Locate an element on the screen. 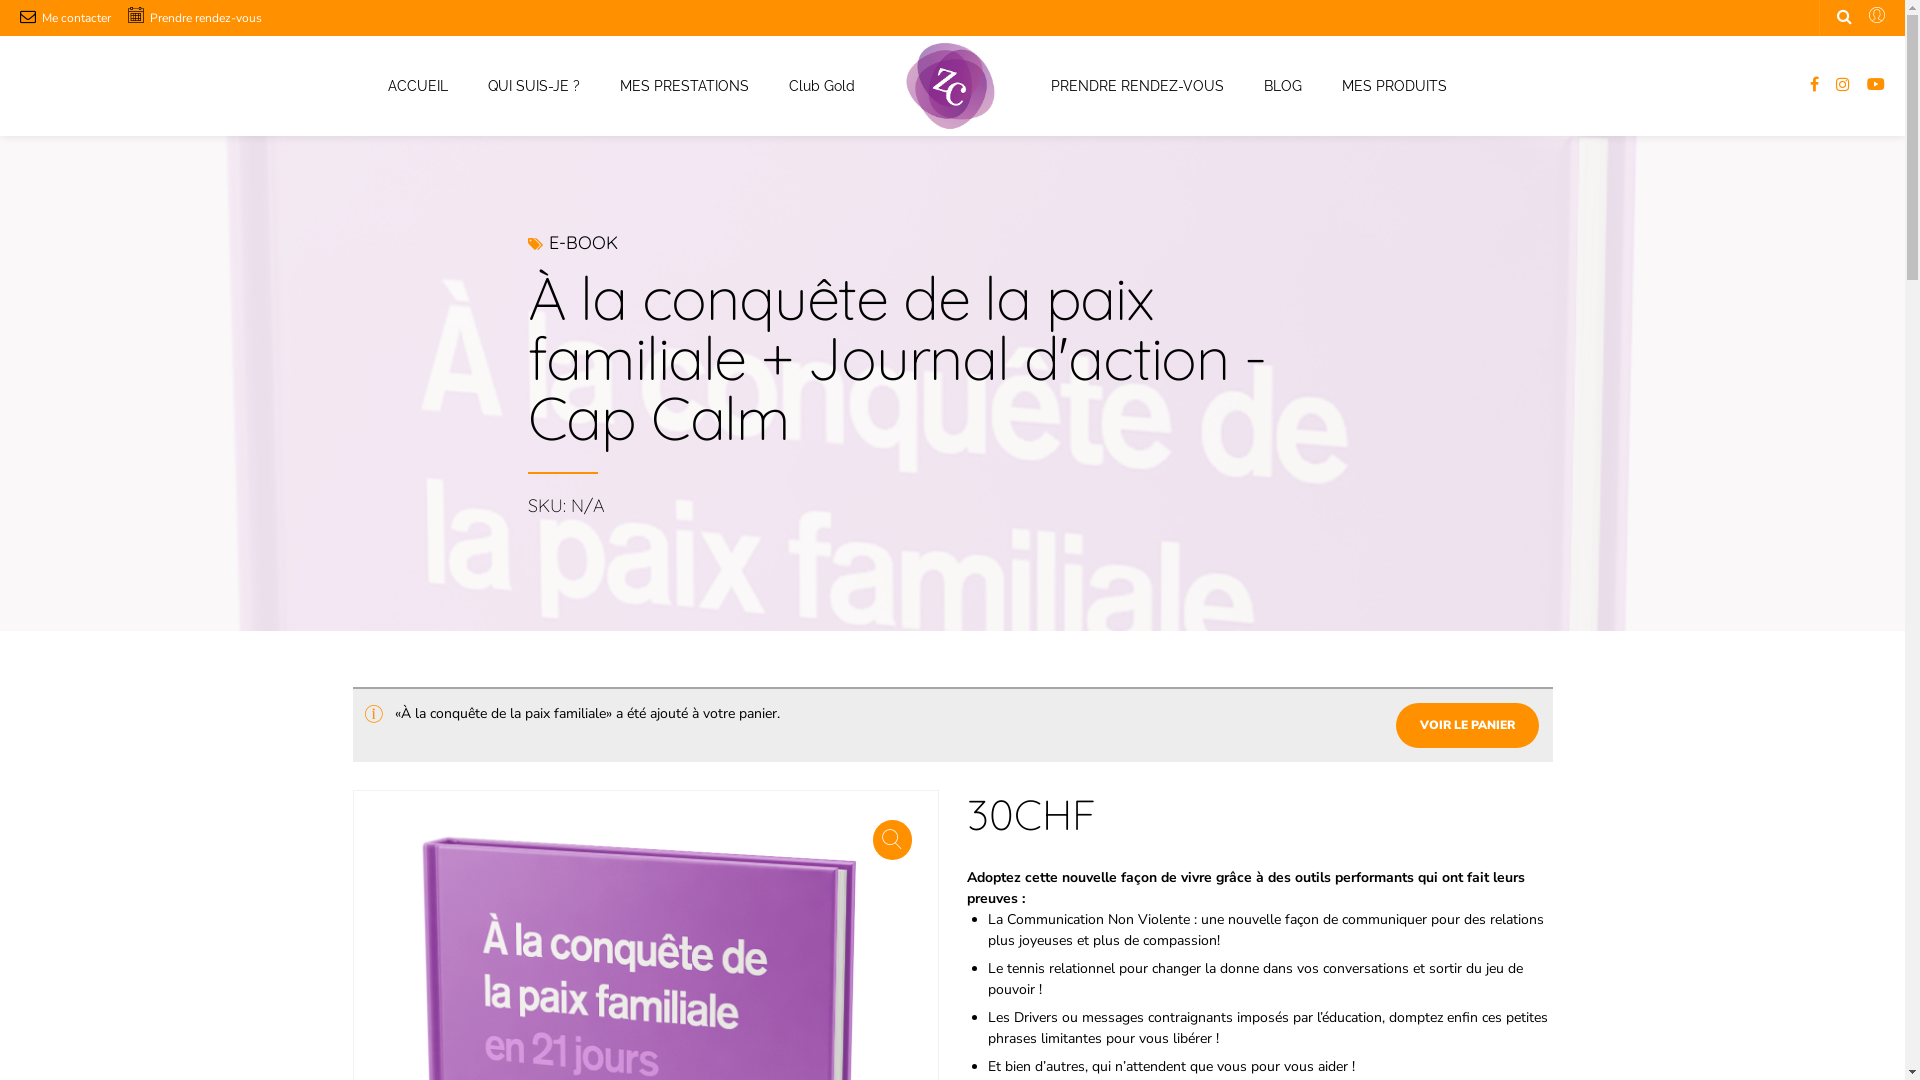 The image size is (1920, 1080). E-BOOK is located at coordinates (582, 242).